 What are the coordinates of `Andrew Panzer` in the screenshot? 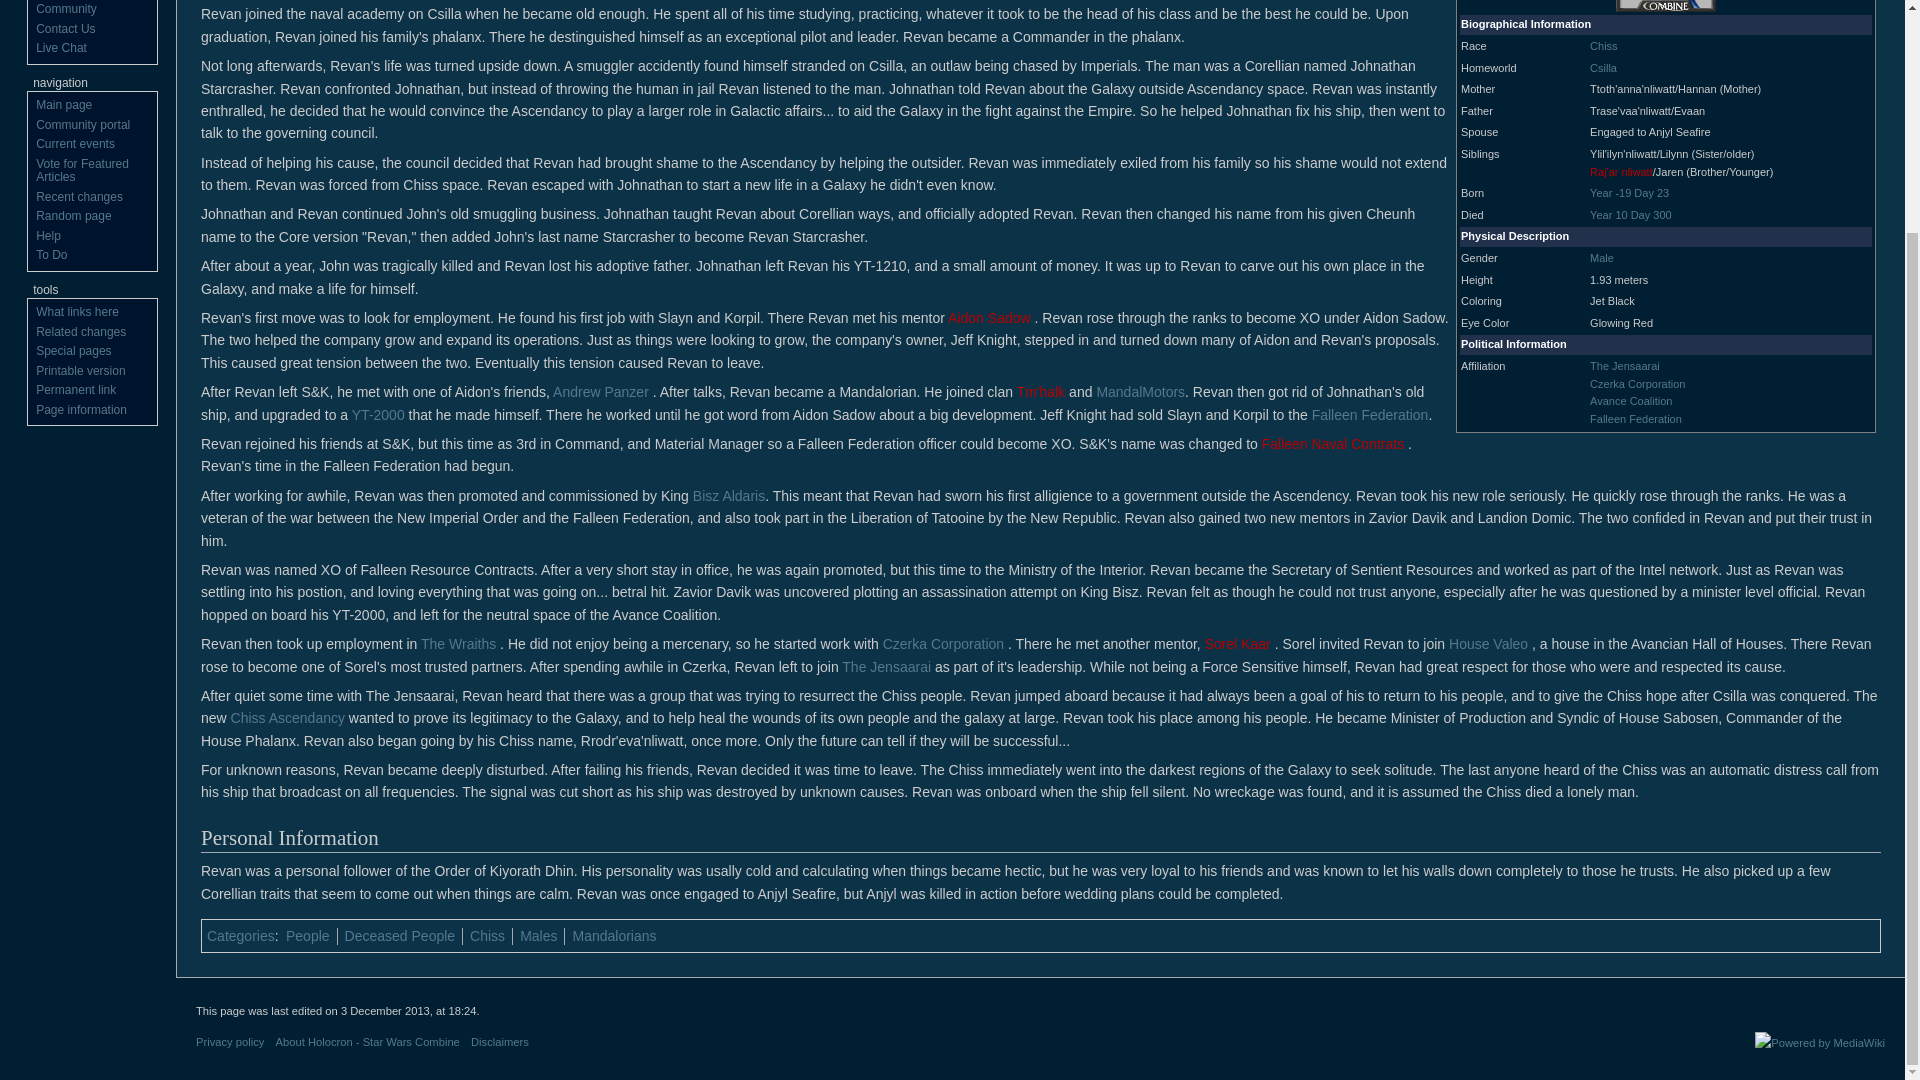 It's located at (600, 392).